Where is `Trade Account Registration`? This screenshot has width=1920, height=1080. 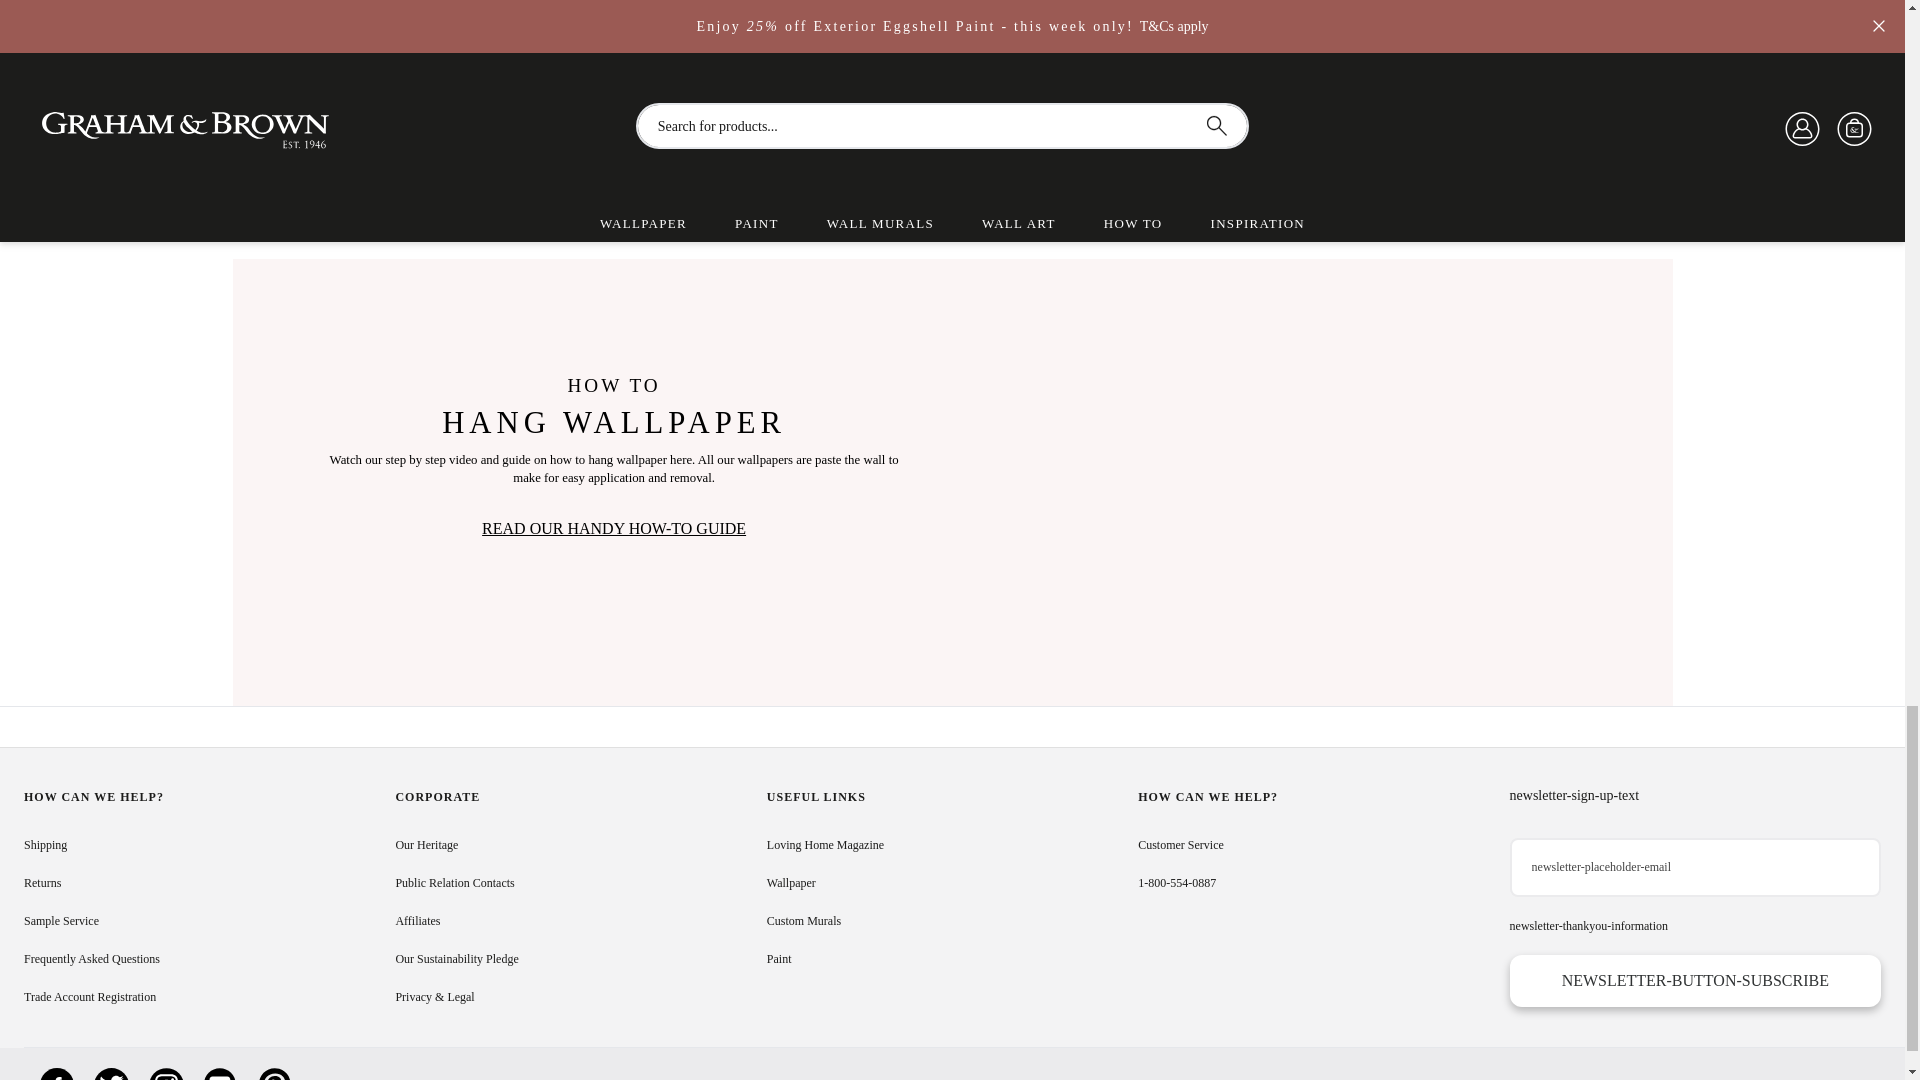 Trade Account Registration is located at coordinates (89, 997).